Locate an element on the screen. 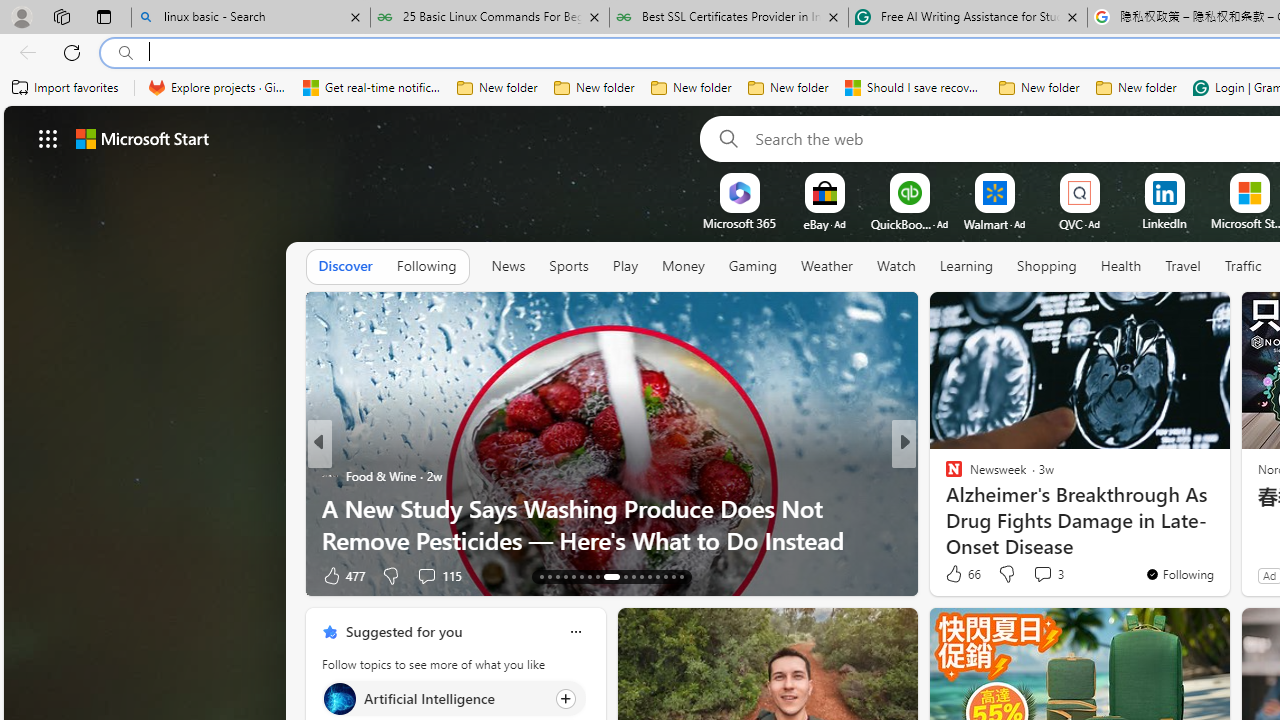  Click to follow topic Artificial Intelligence is located at coordinates (454, 698).